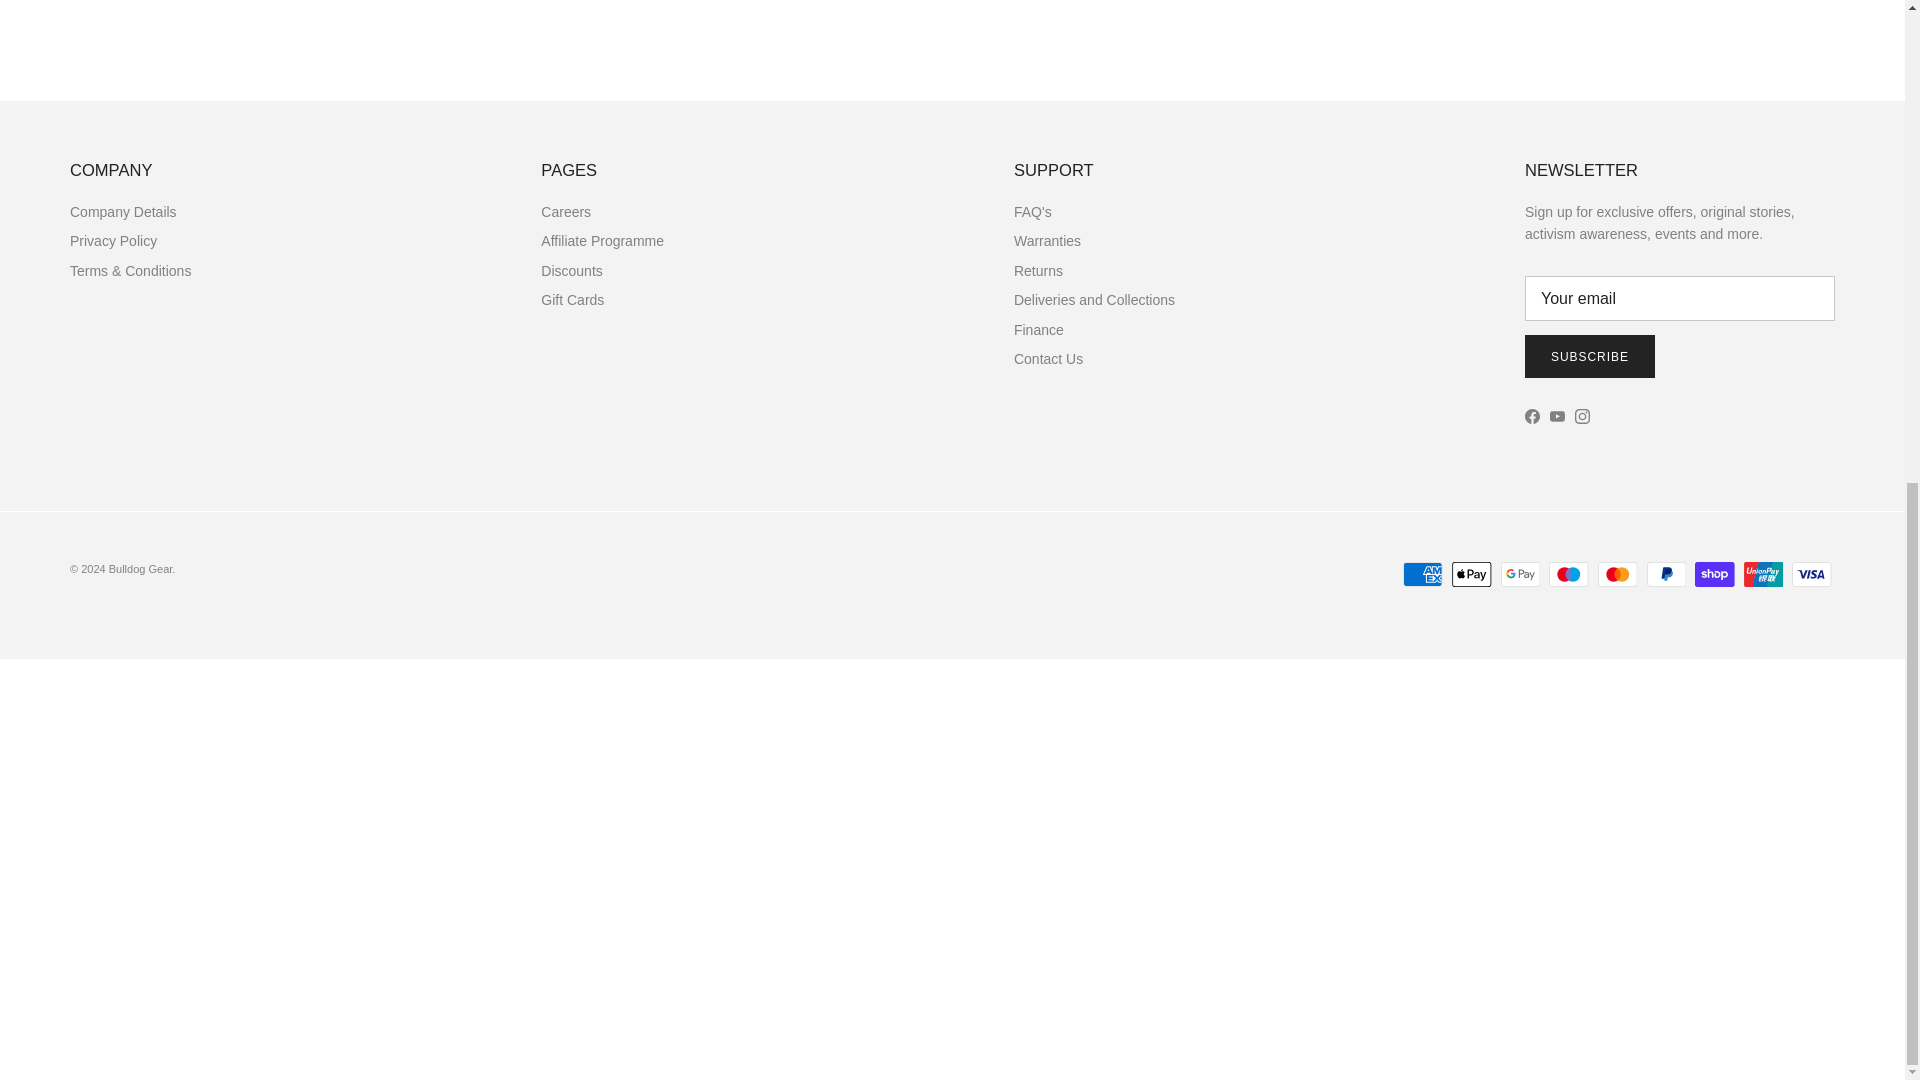  Describe the element at coordinates (1617, 574) in the screenshot. I see `Mastercard` at that location.